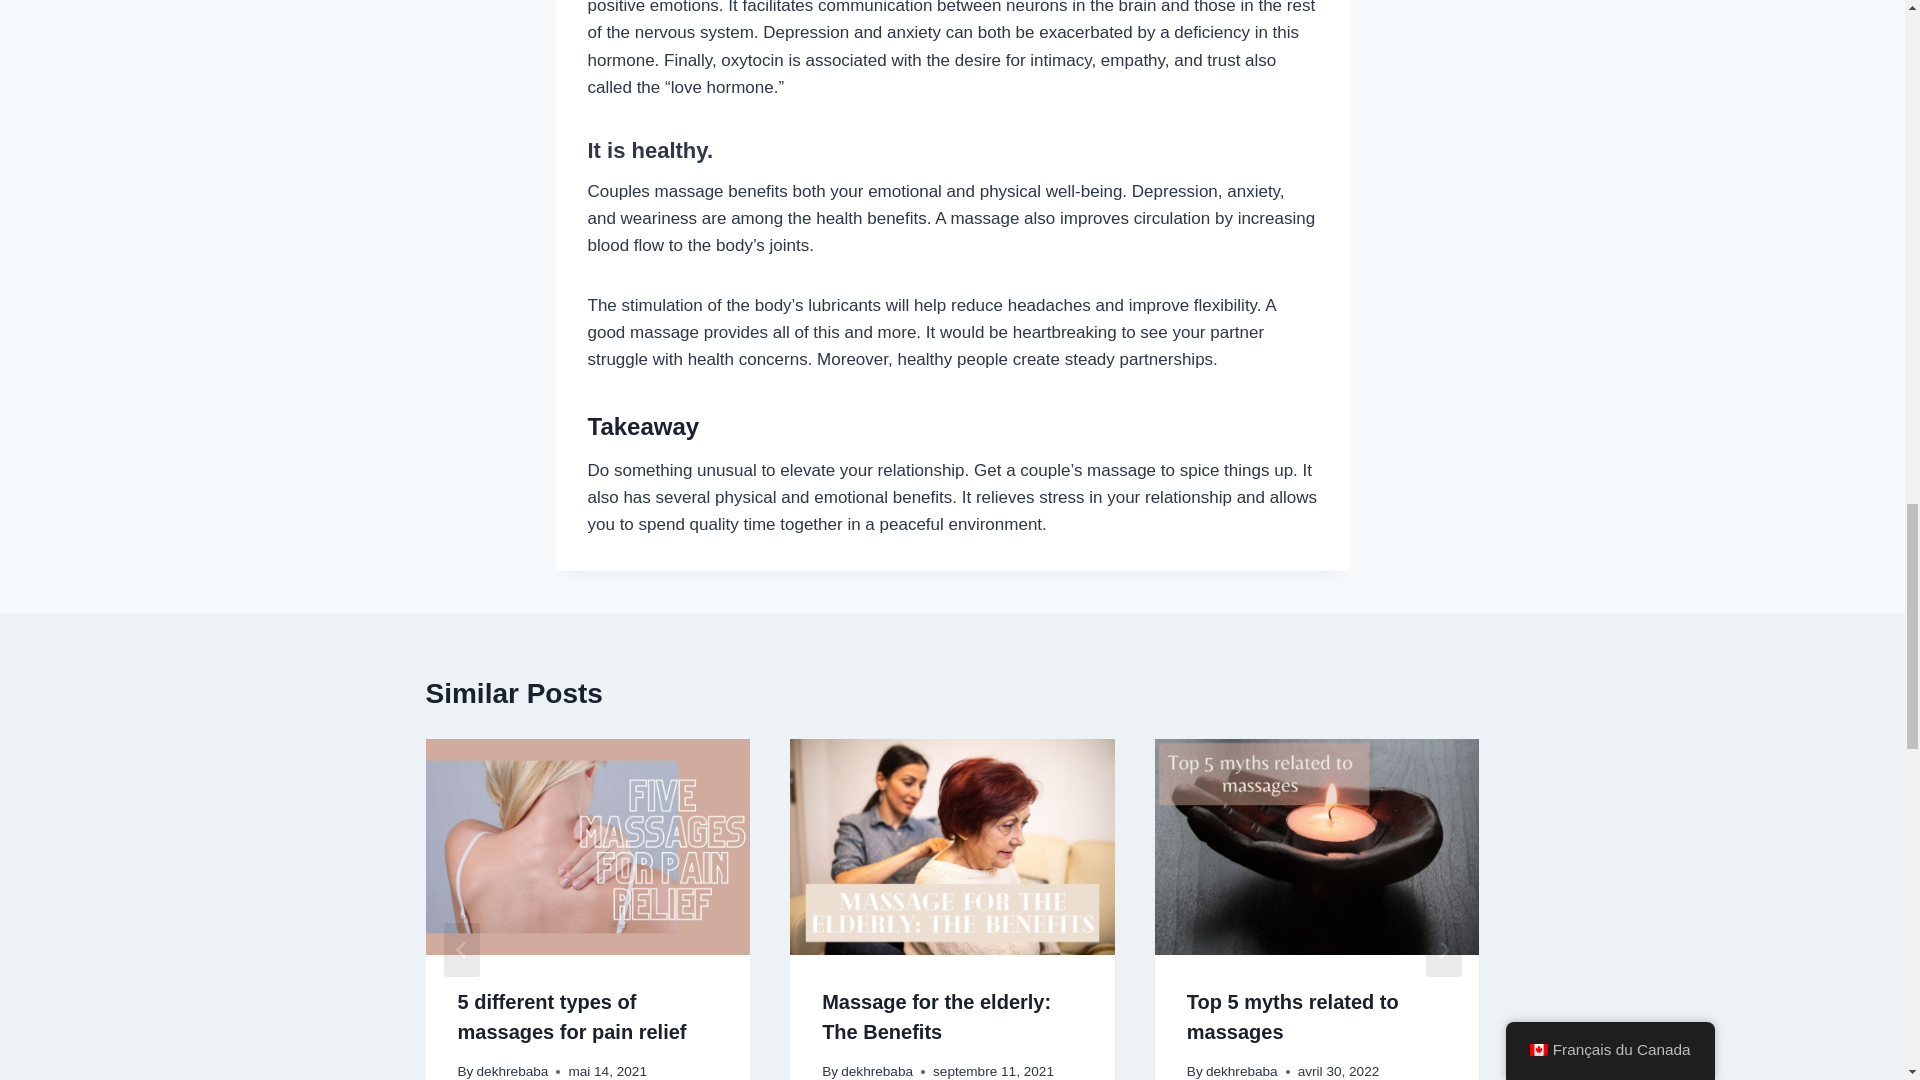 The width and height of the screenshot is (1920, 1080). Describe the element at coordinates (936, 1017) in the screenshot. I see `Massage for the elderly: The Benefits` at that location.